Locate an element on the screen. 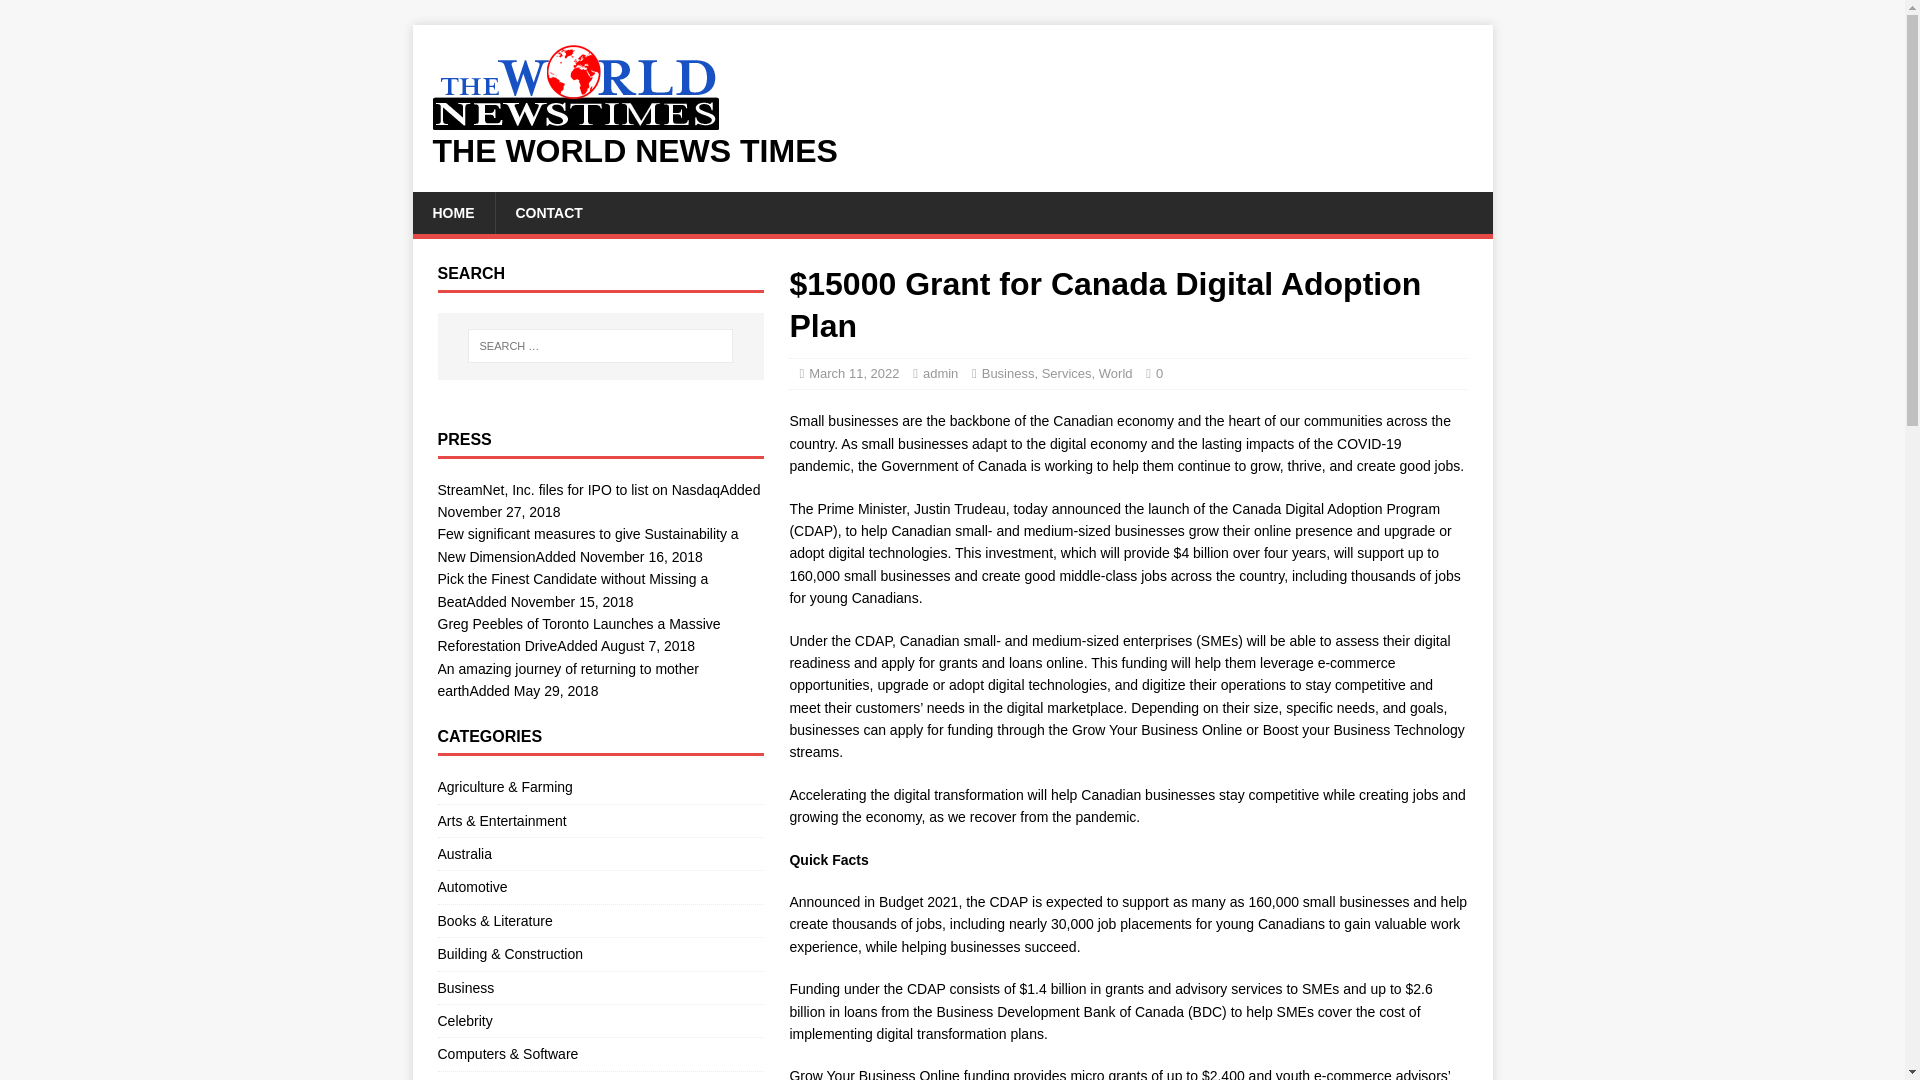  THE WORLD NEWS TIMES is located at coordinates (952, 151).